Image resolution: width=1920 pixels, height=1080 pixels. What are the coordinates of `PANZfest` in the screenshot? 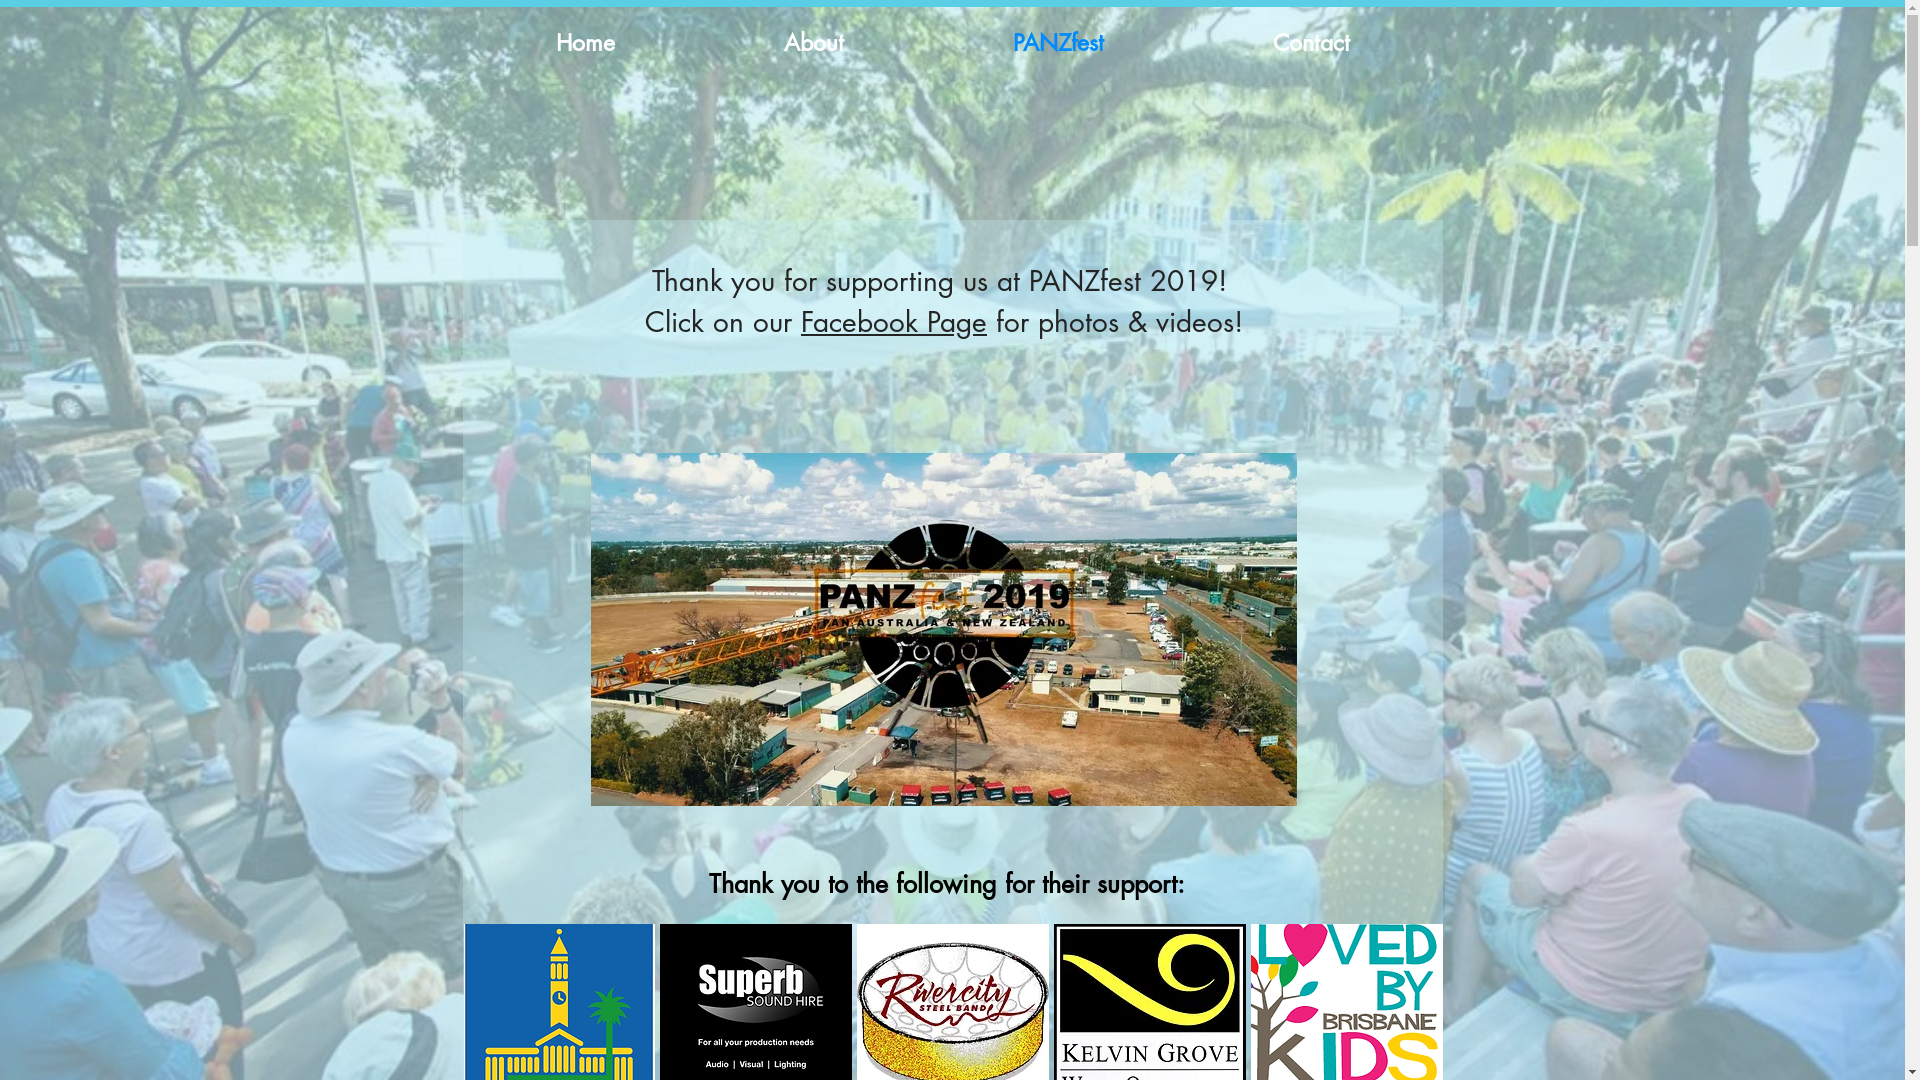 It's located at (1058, 44).